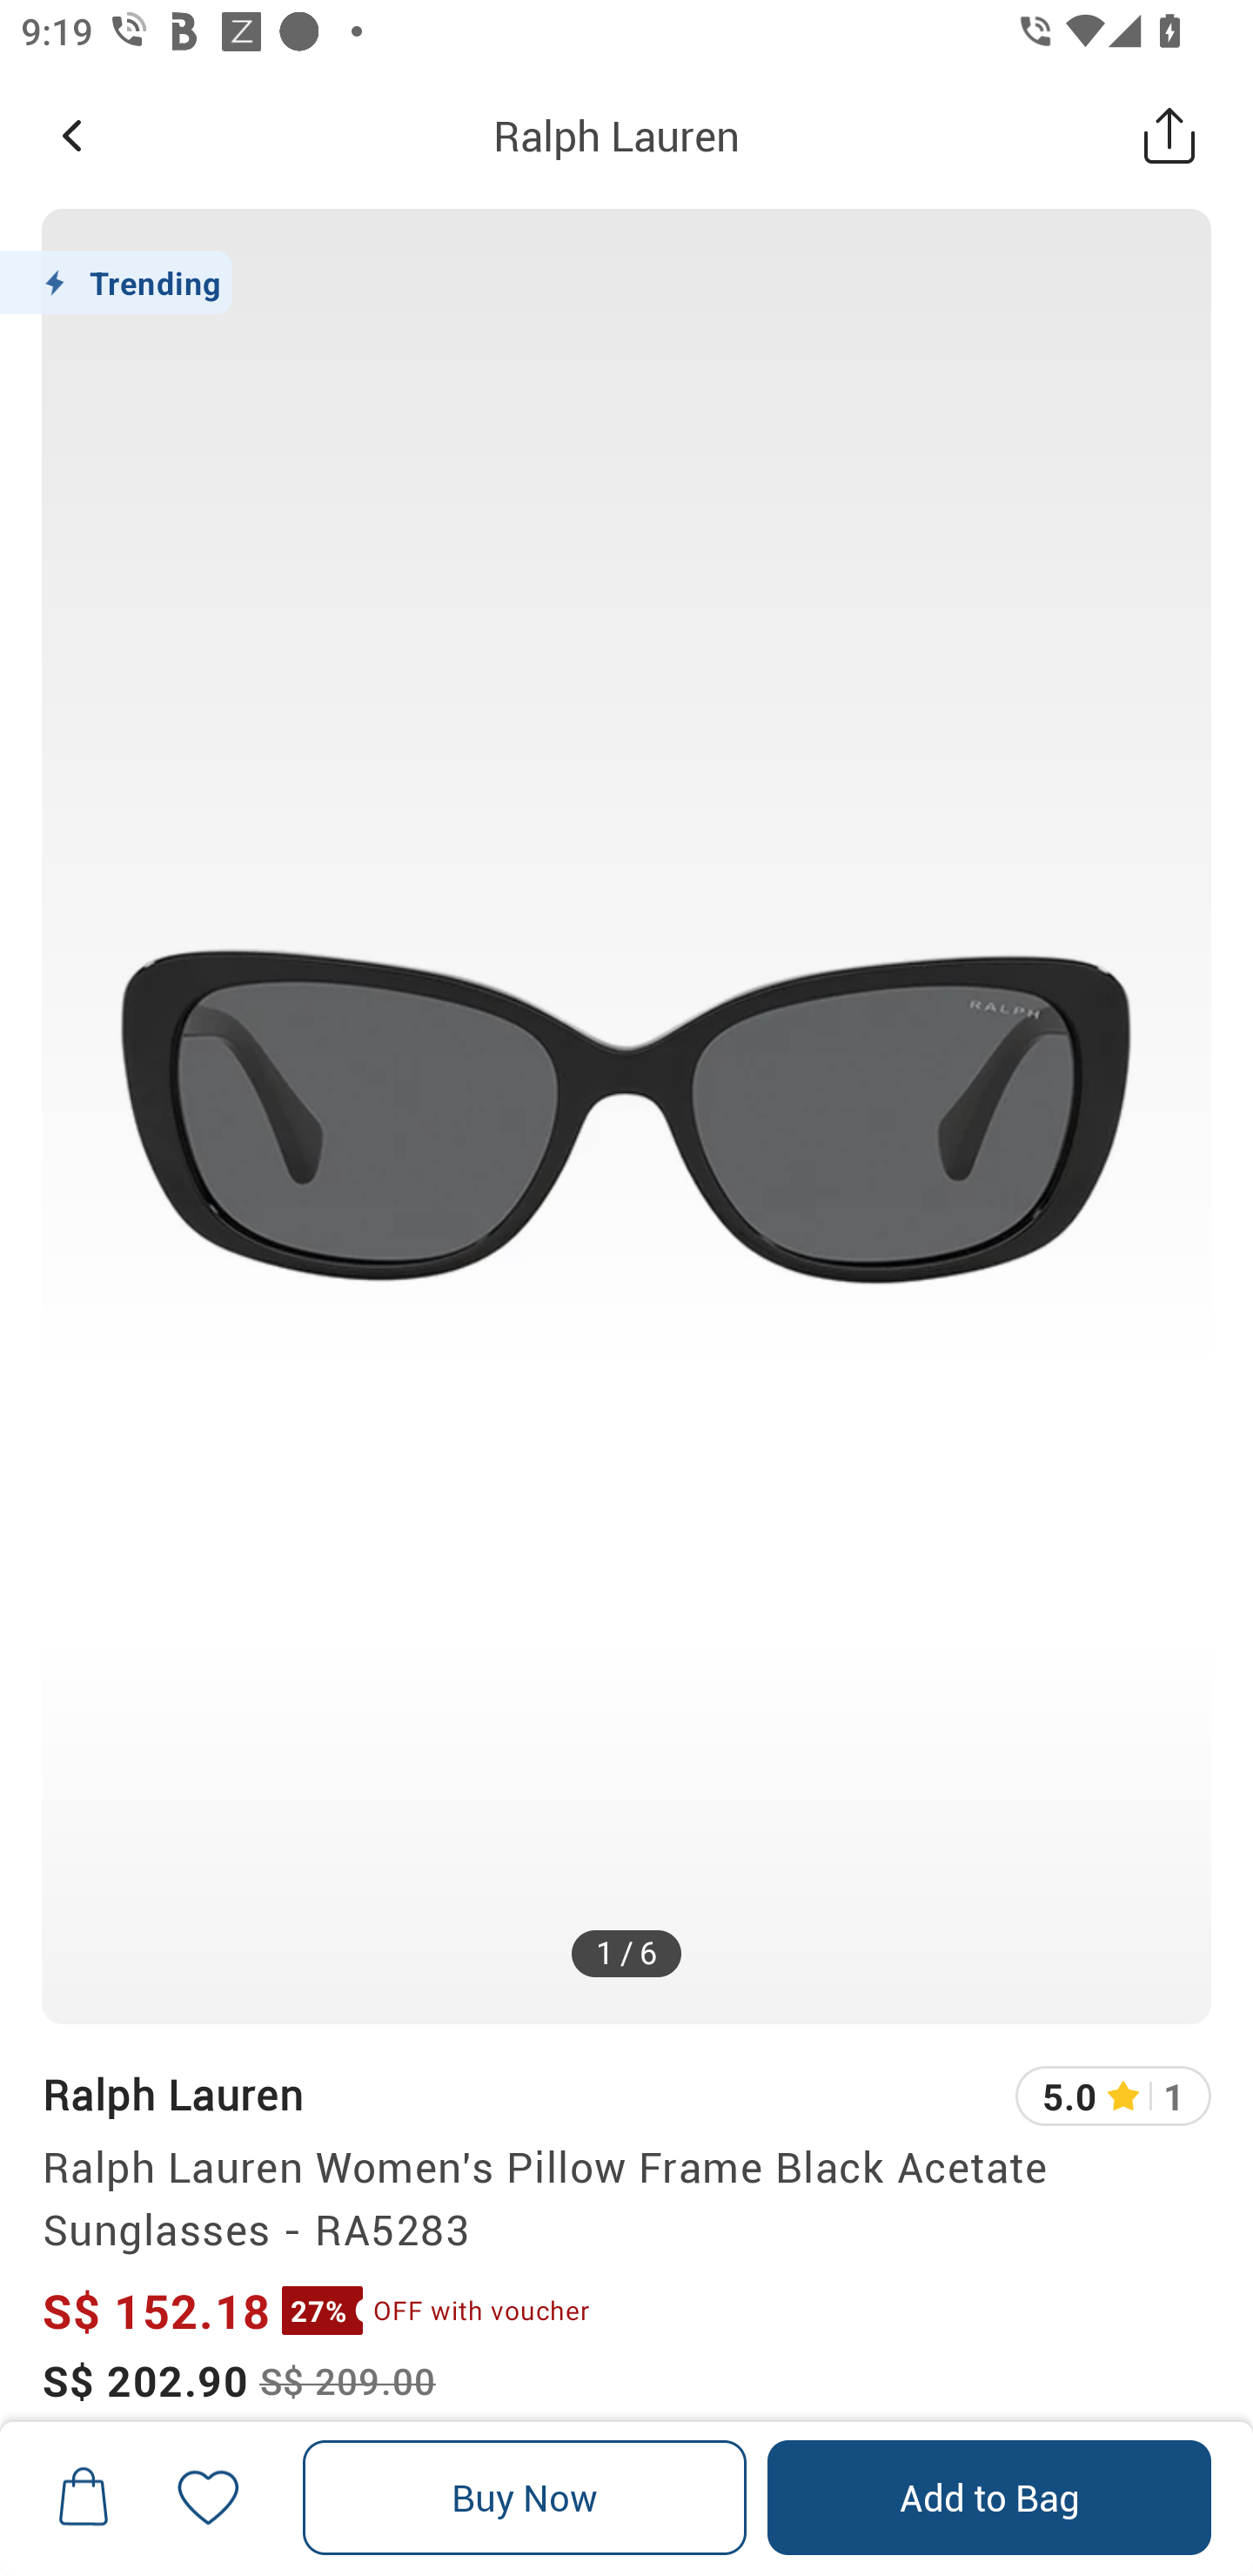 The width and height of the screenshot is (1253, 2576). What do you see at coordinates (525, 2498) in the screenshot?
I see `Buy Now` at bounding box center [525, 2498].